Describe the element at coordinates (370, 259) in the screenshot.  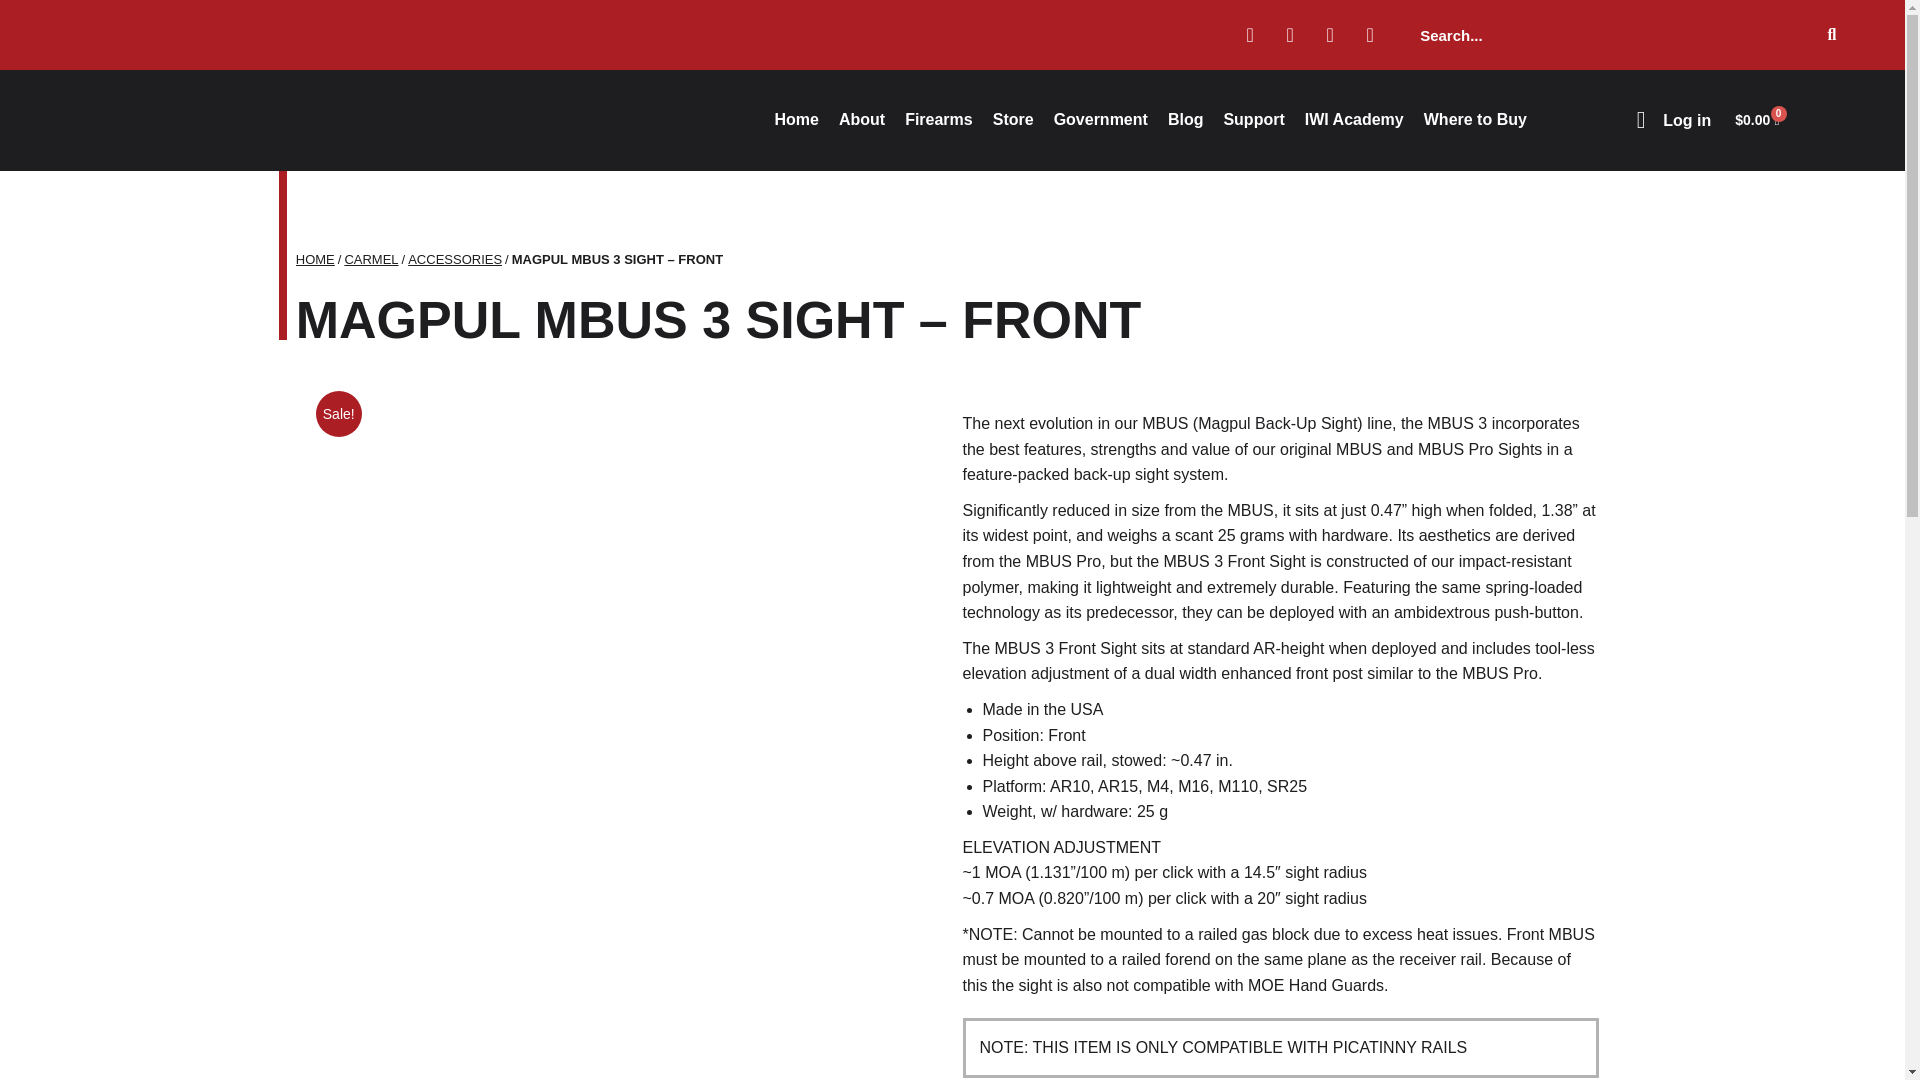
I see `Carmel` at that location.